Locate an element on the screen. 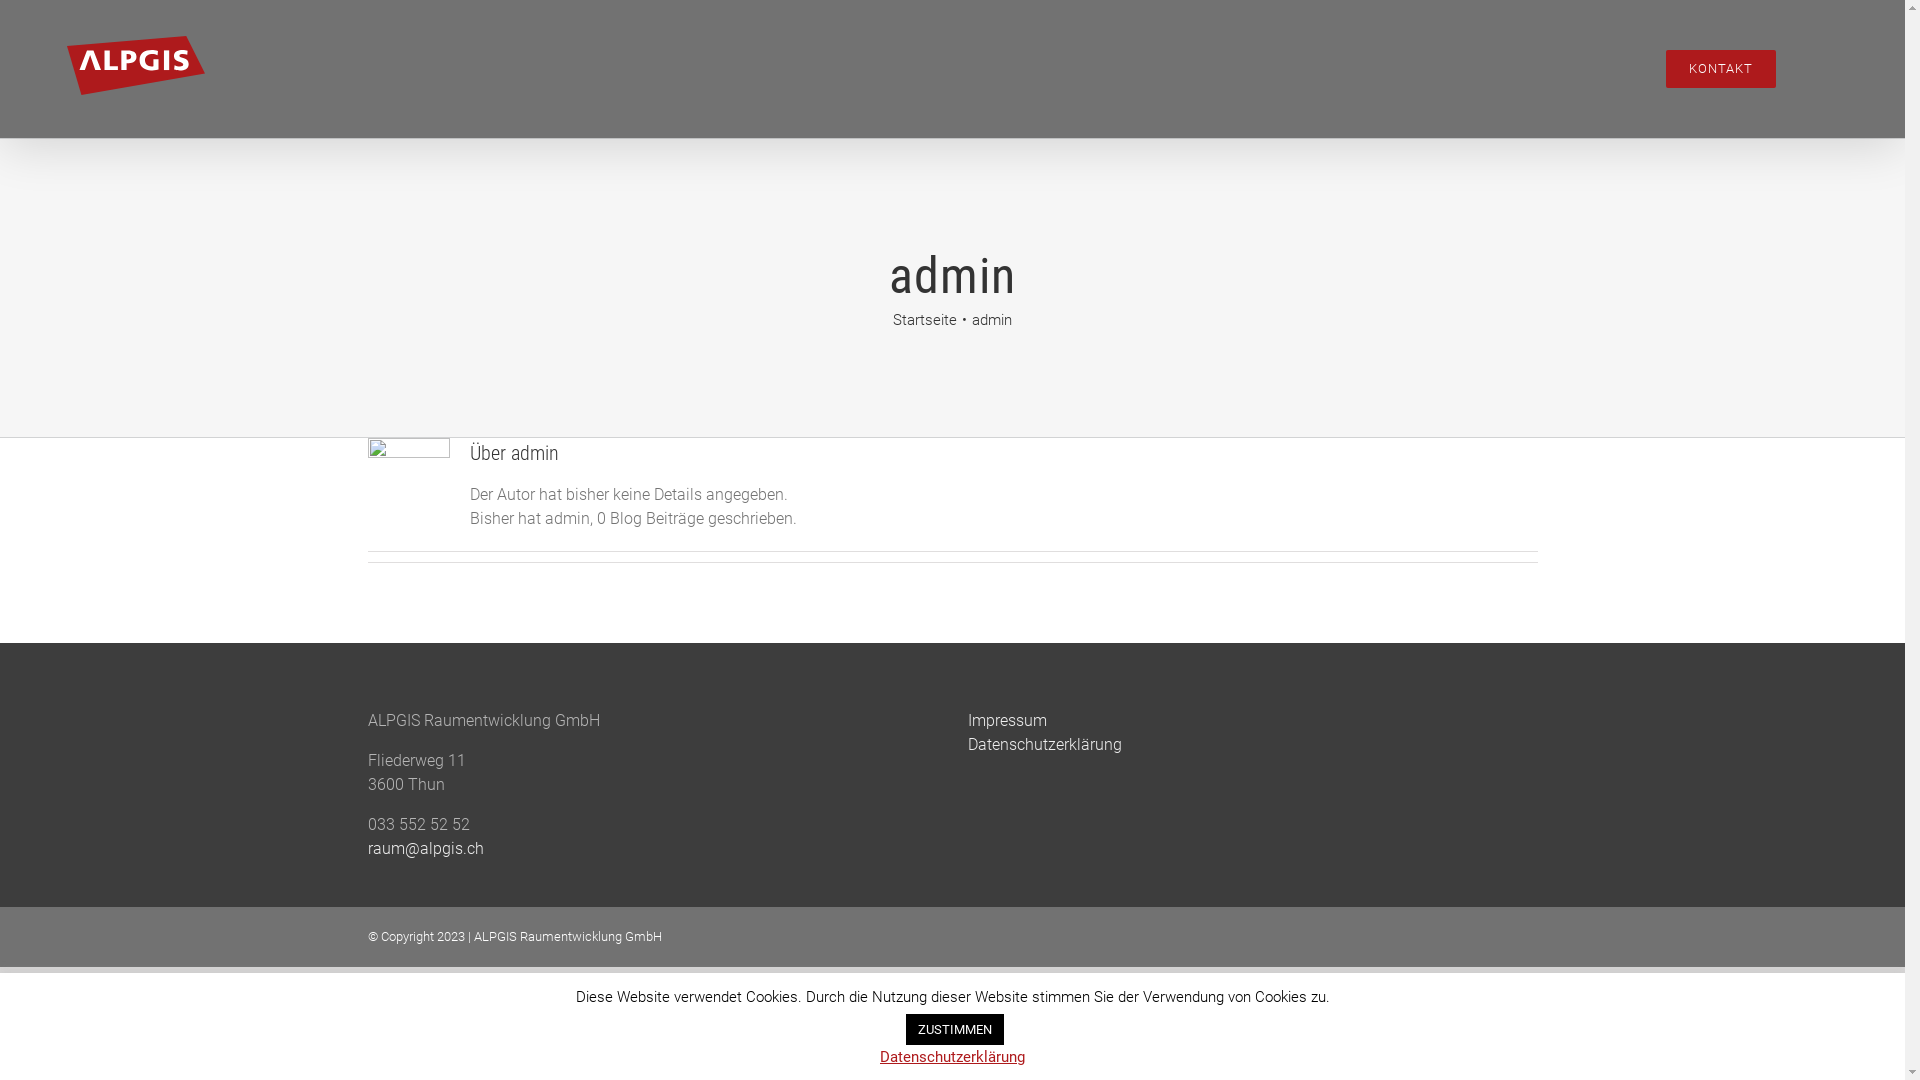 Image resolution: width=1920 pixels, height=1080 pixels. KONTAKT is located at coordinates (1721, 69).